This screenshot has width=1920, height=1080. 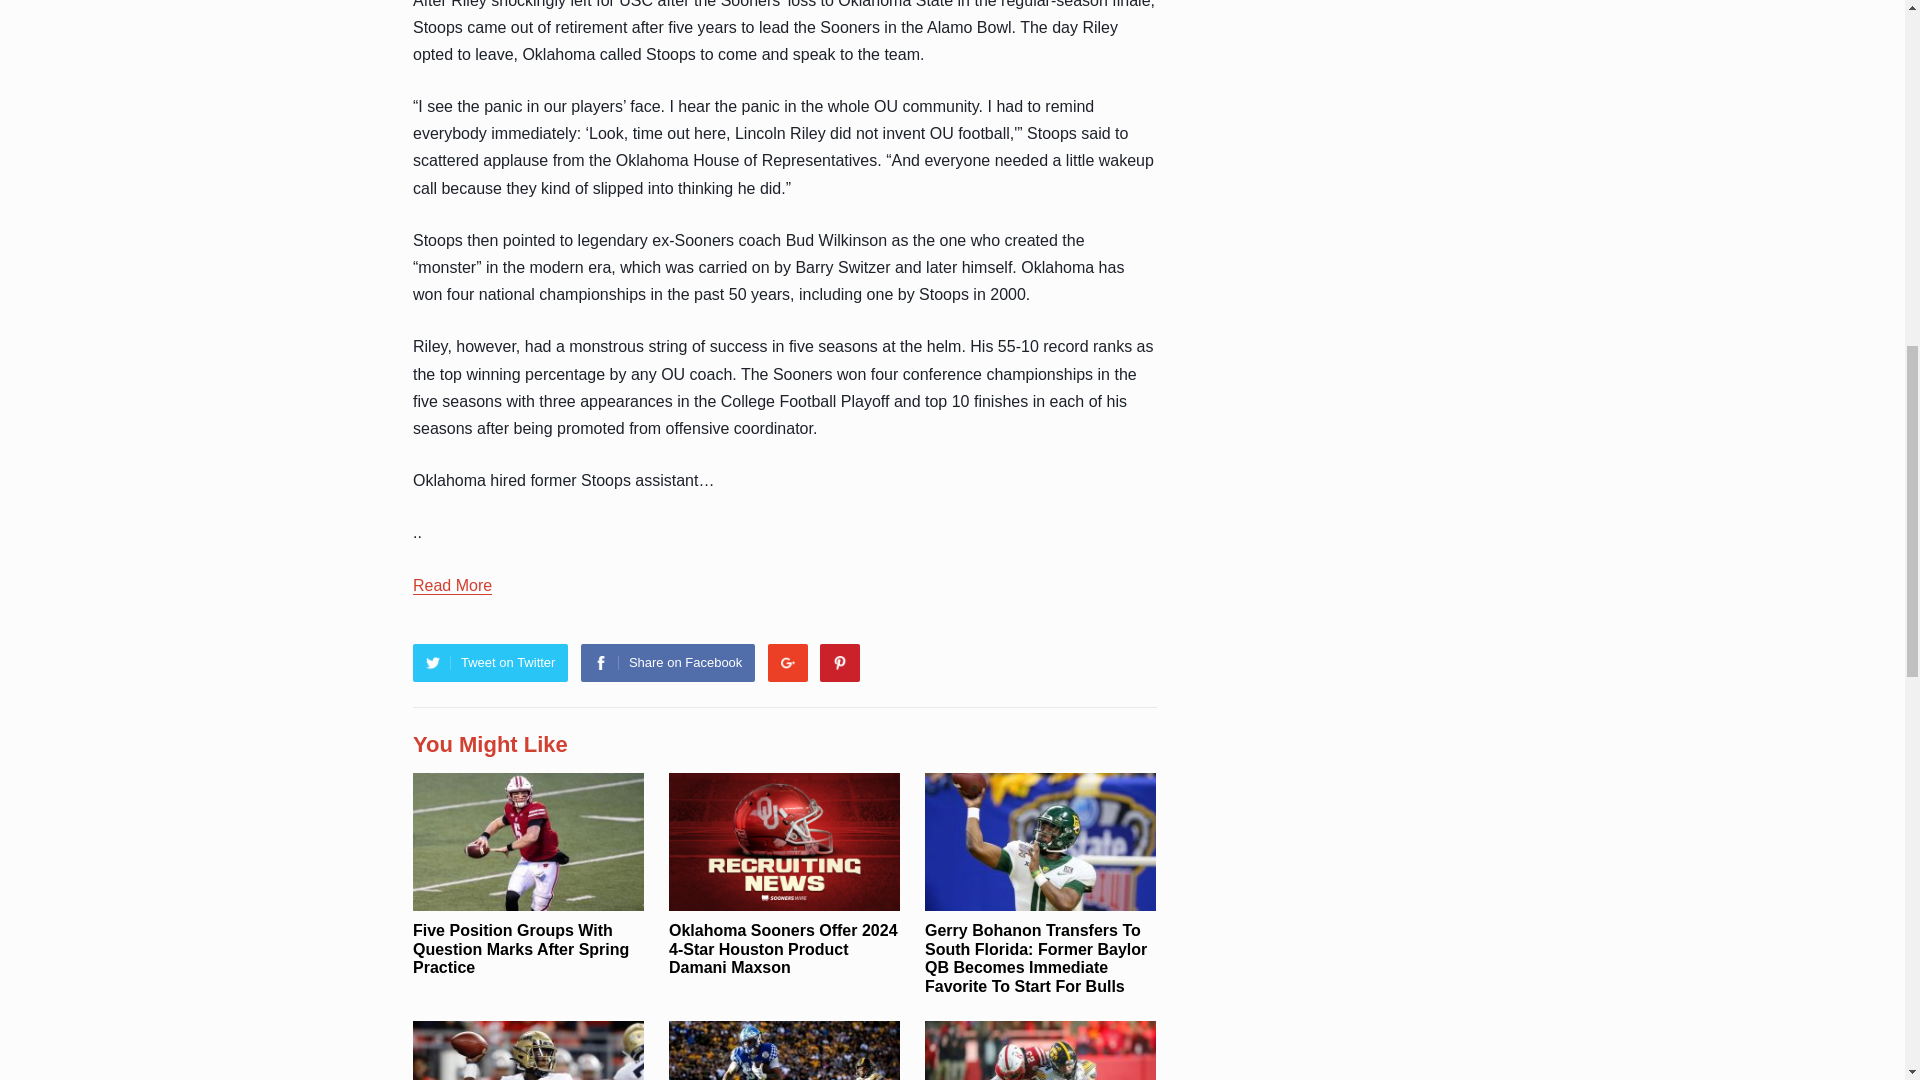 I want to click on Read More, so click(x=452, y=586).